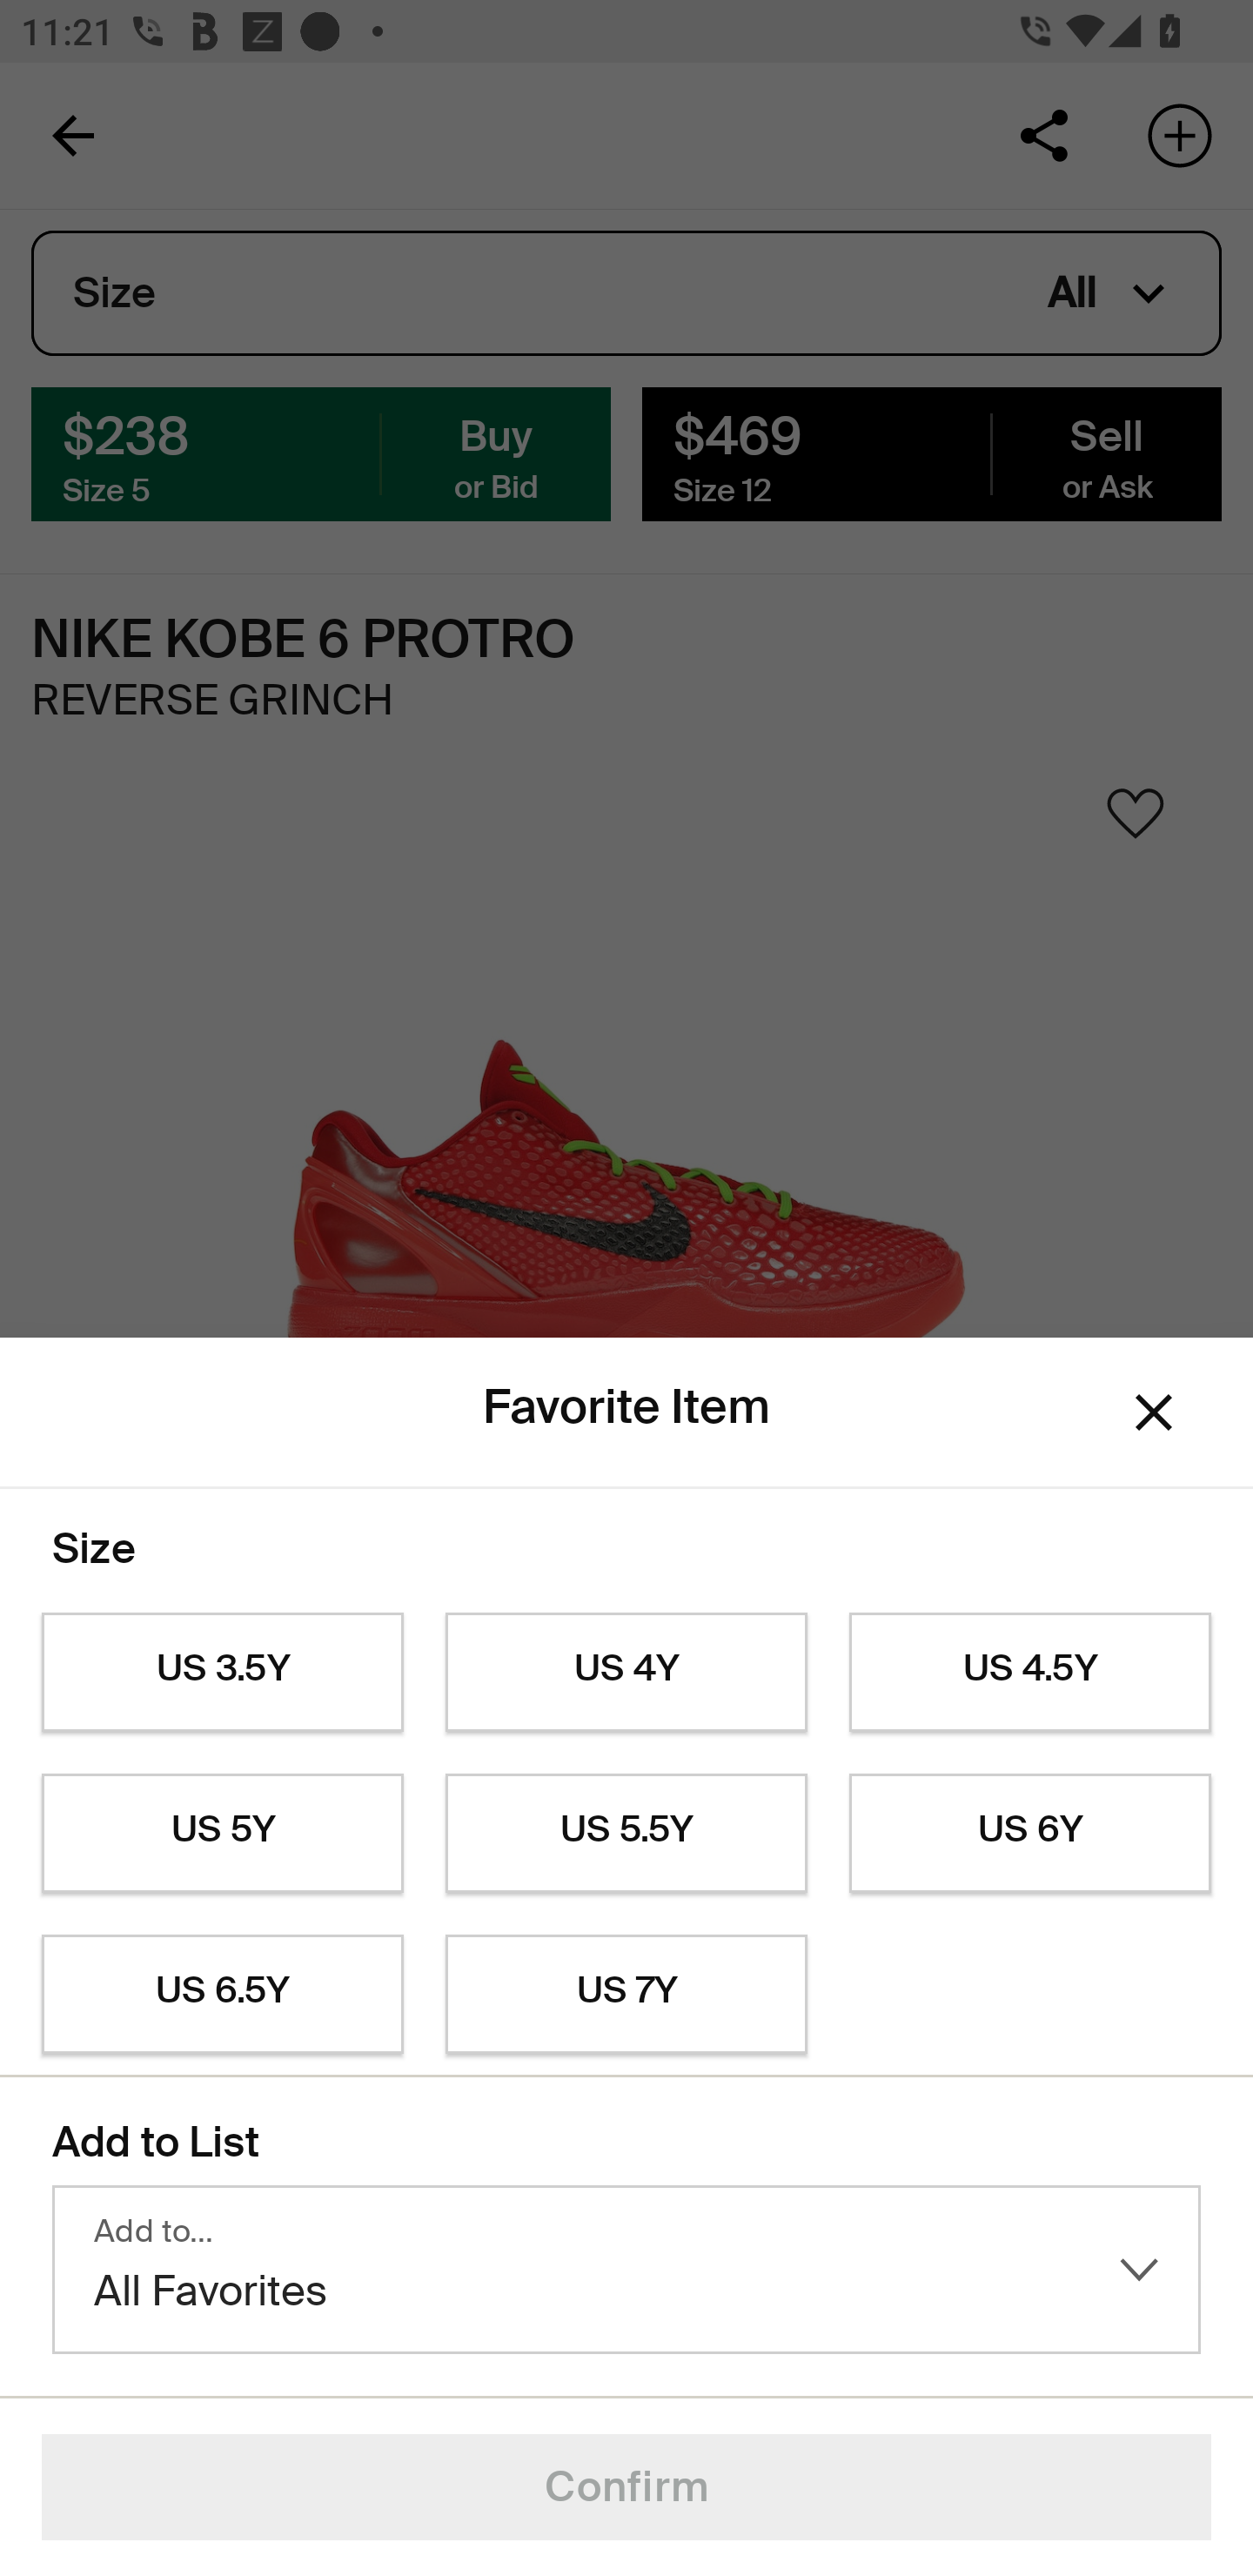  Describe the element at coordinates (626, 1673) in the screenshot. I see `US 4Y` at that location.